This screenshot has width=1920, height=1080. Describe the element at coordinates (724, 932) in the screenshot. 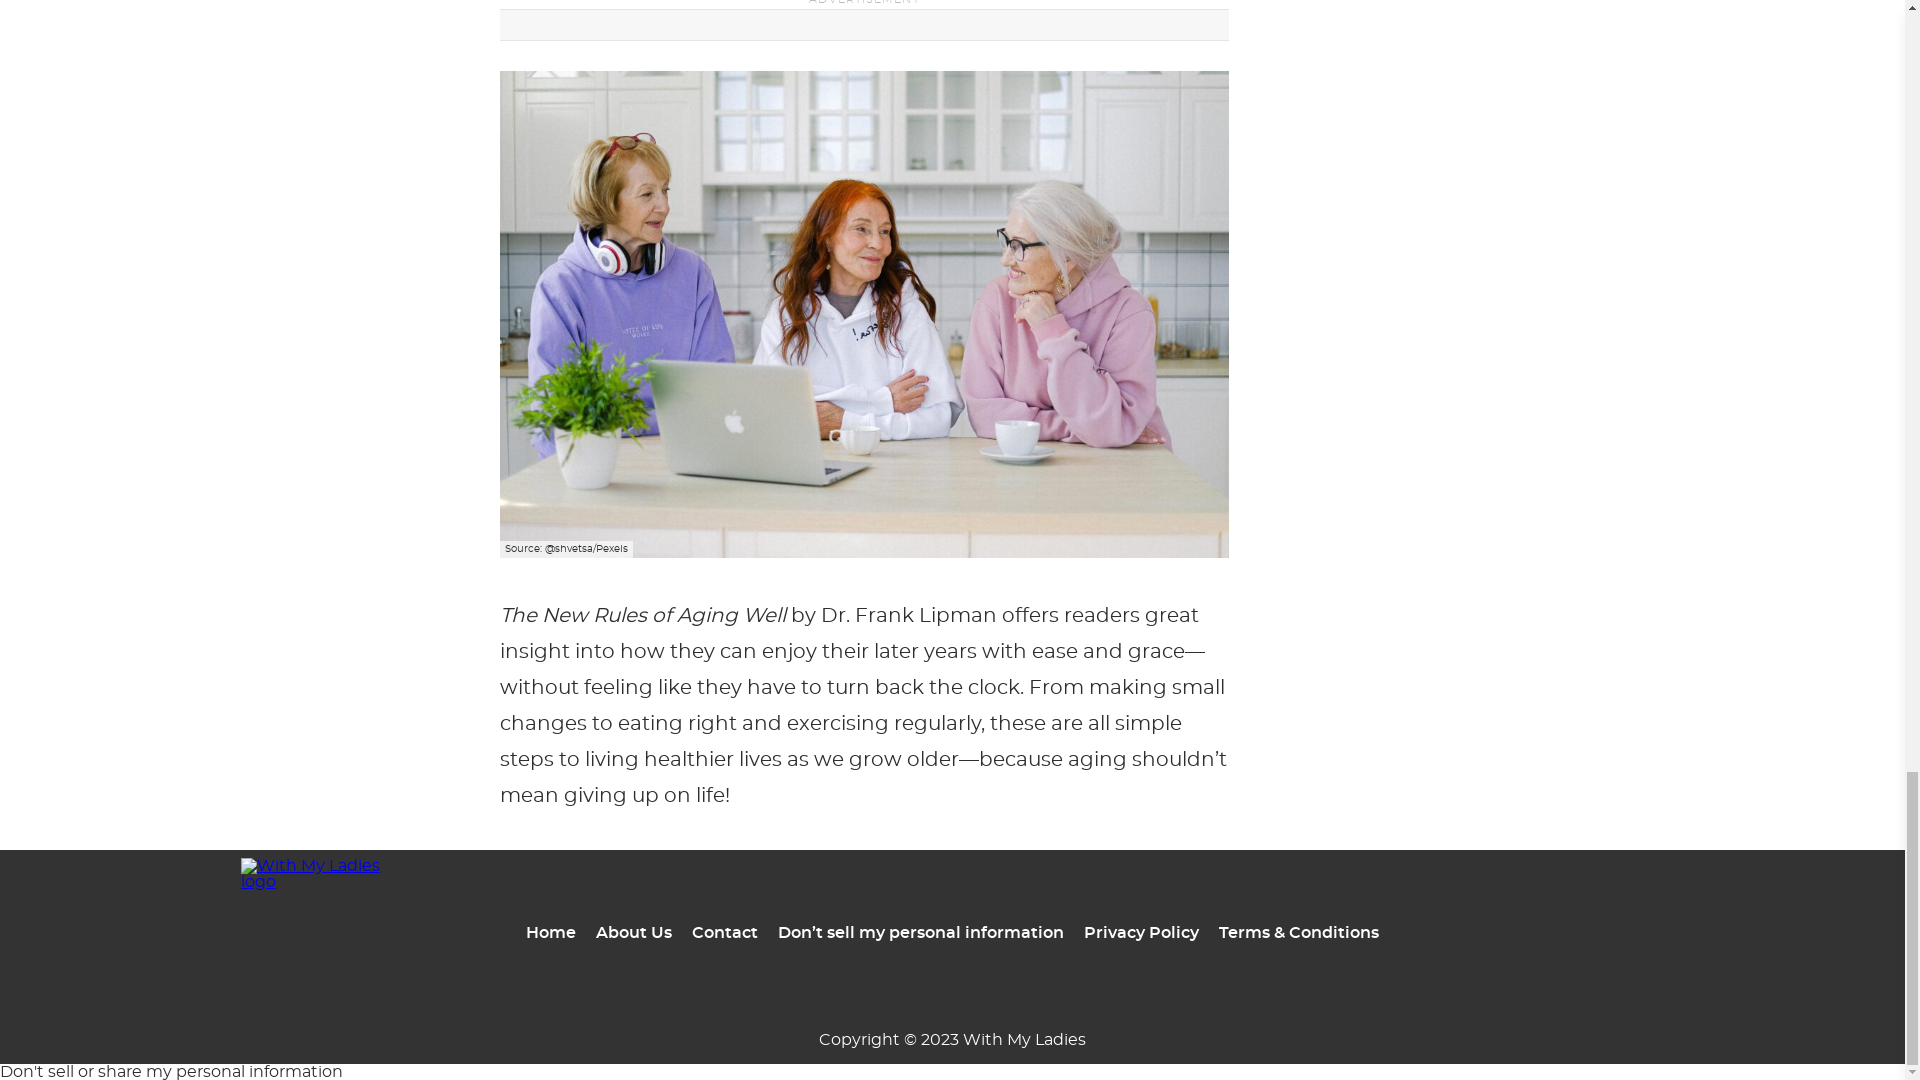

I see `Contact` at that location.